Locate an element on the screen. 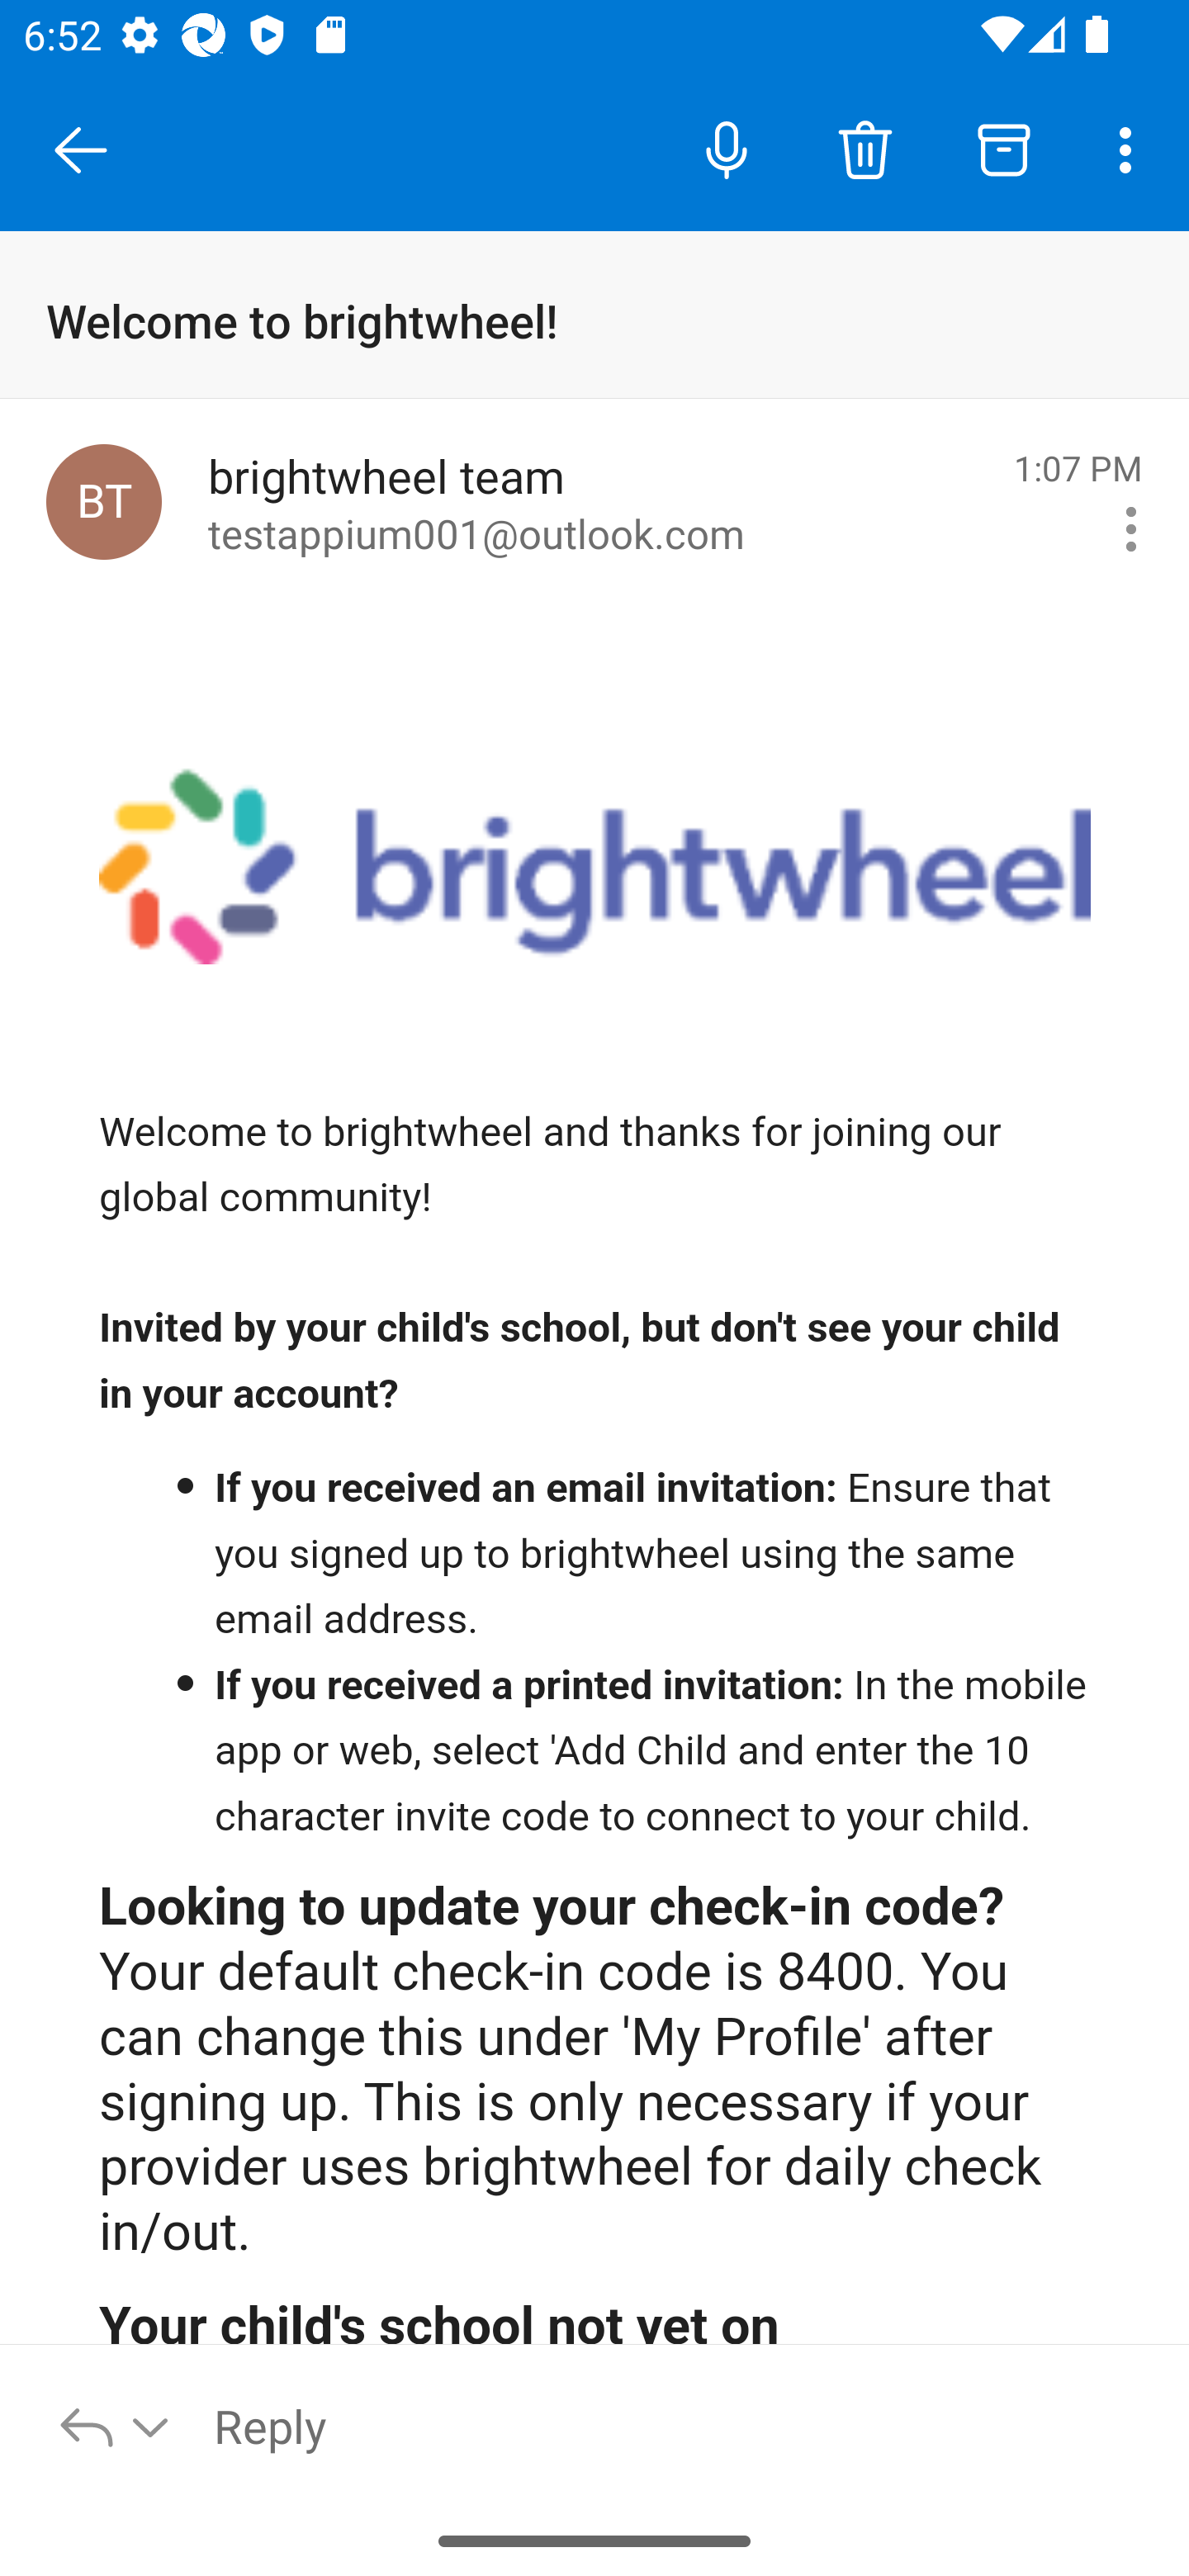  Close is located at coordinates (81, 150).